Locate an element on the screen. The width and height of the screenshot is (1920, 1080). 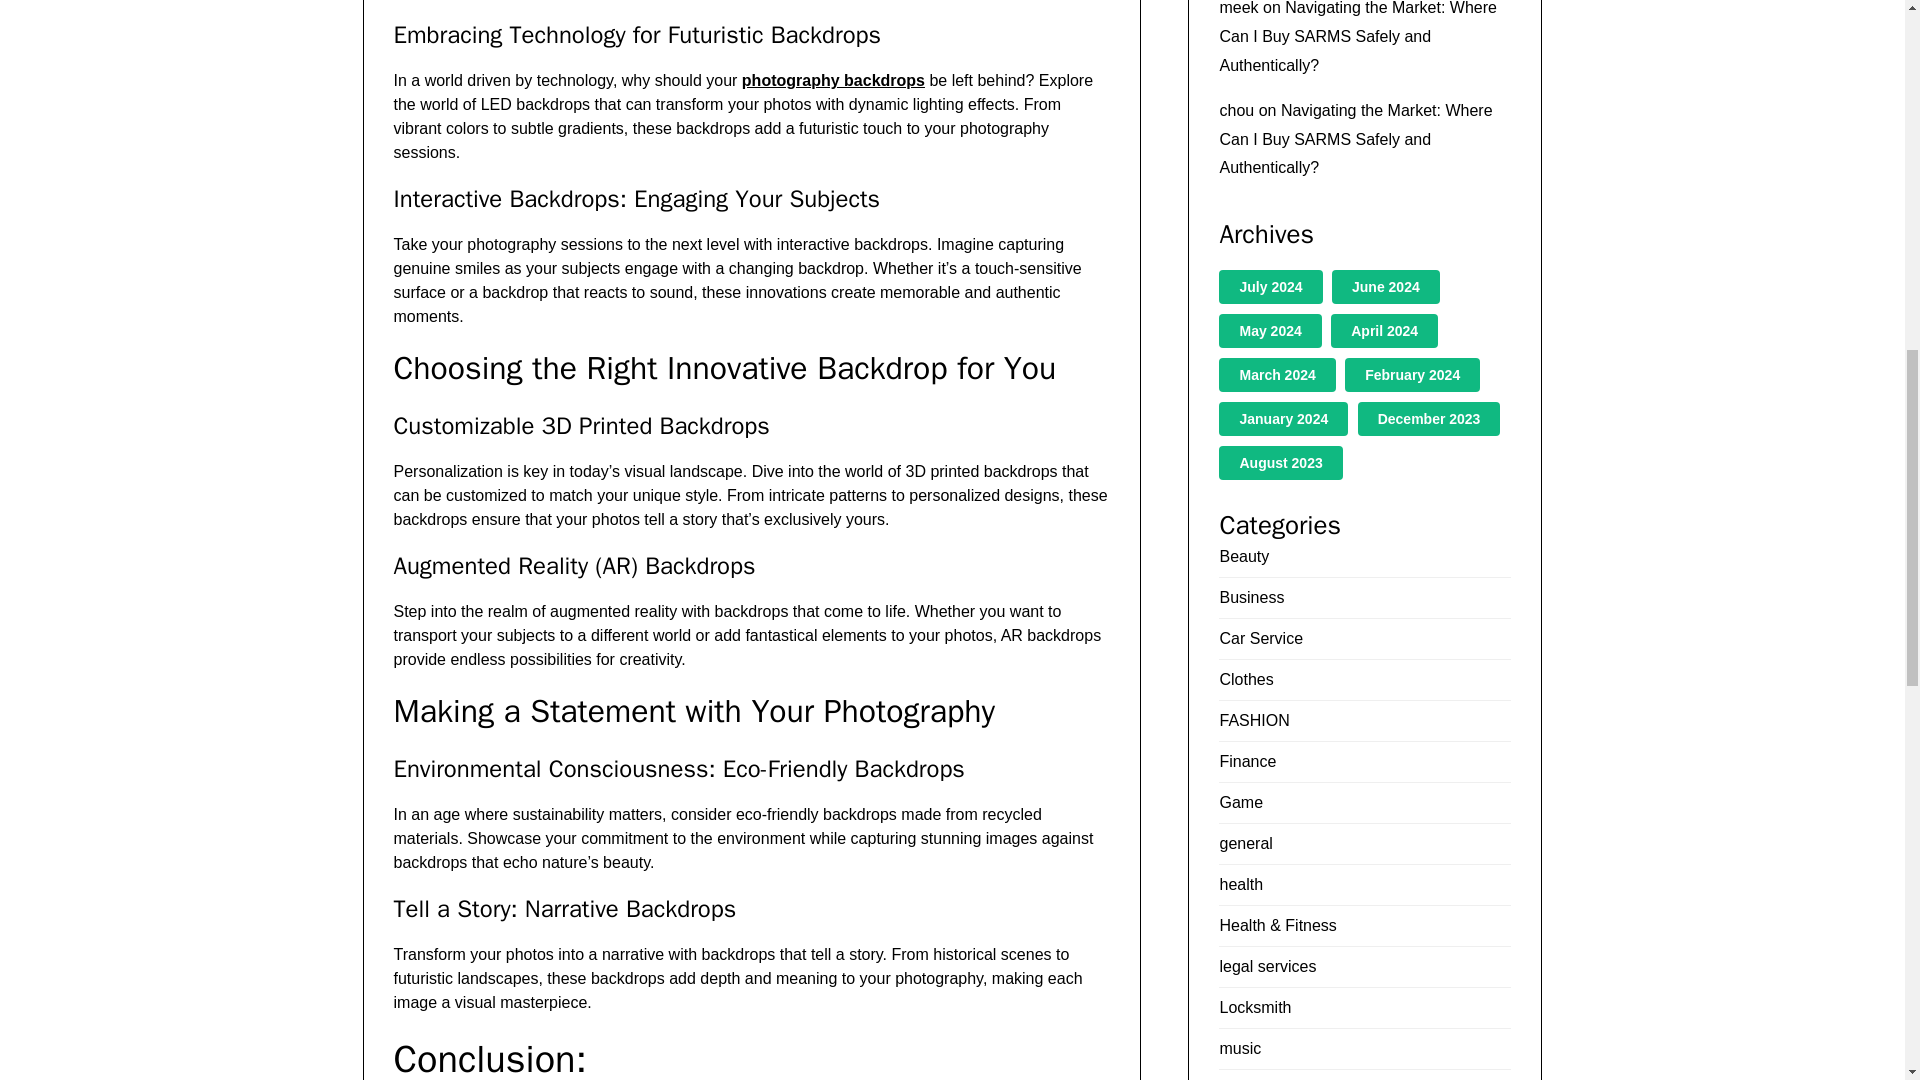
Car Service is located at coordinates (1261, 638).